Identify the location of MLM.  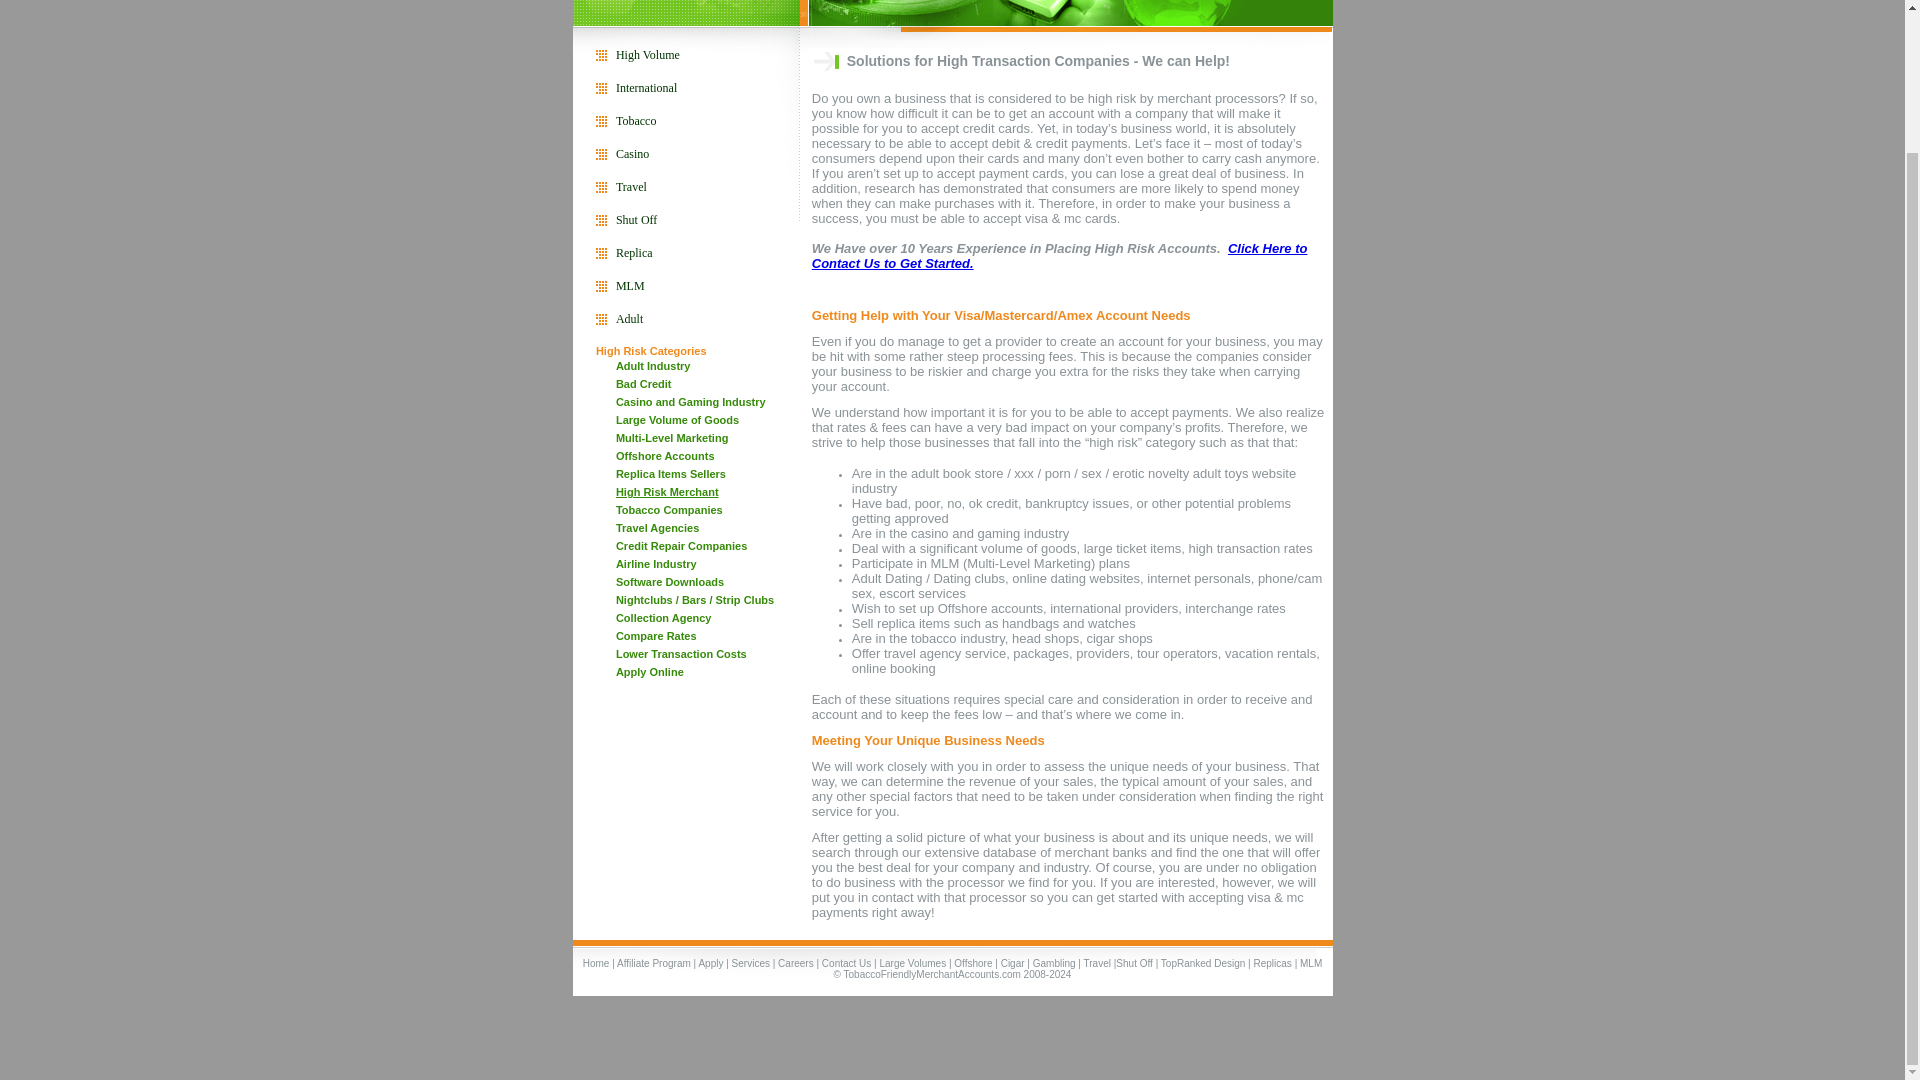
(1310, 962).